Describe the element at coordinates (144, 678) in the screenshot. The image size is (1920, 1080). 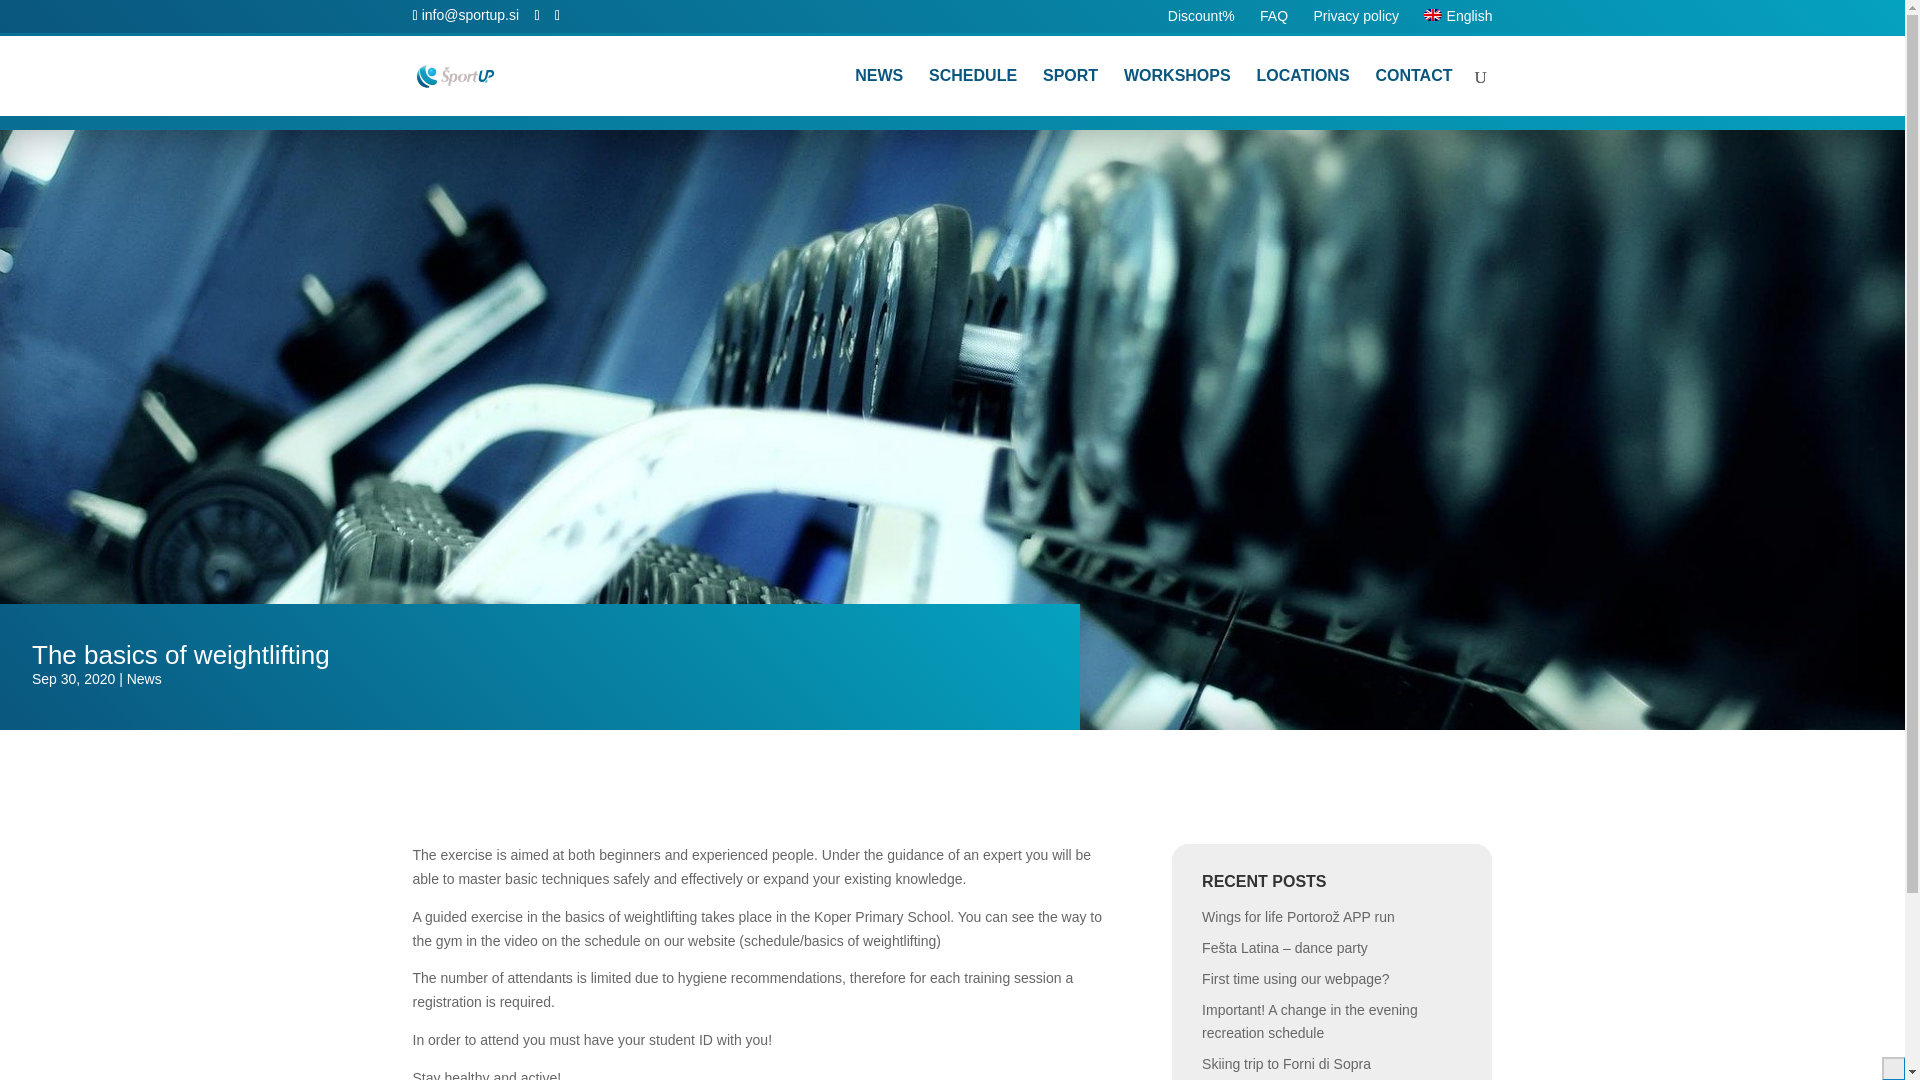
I see `News` at that location.